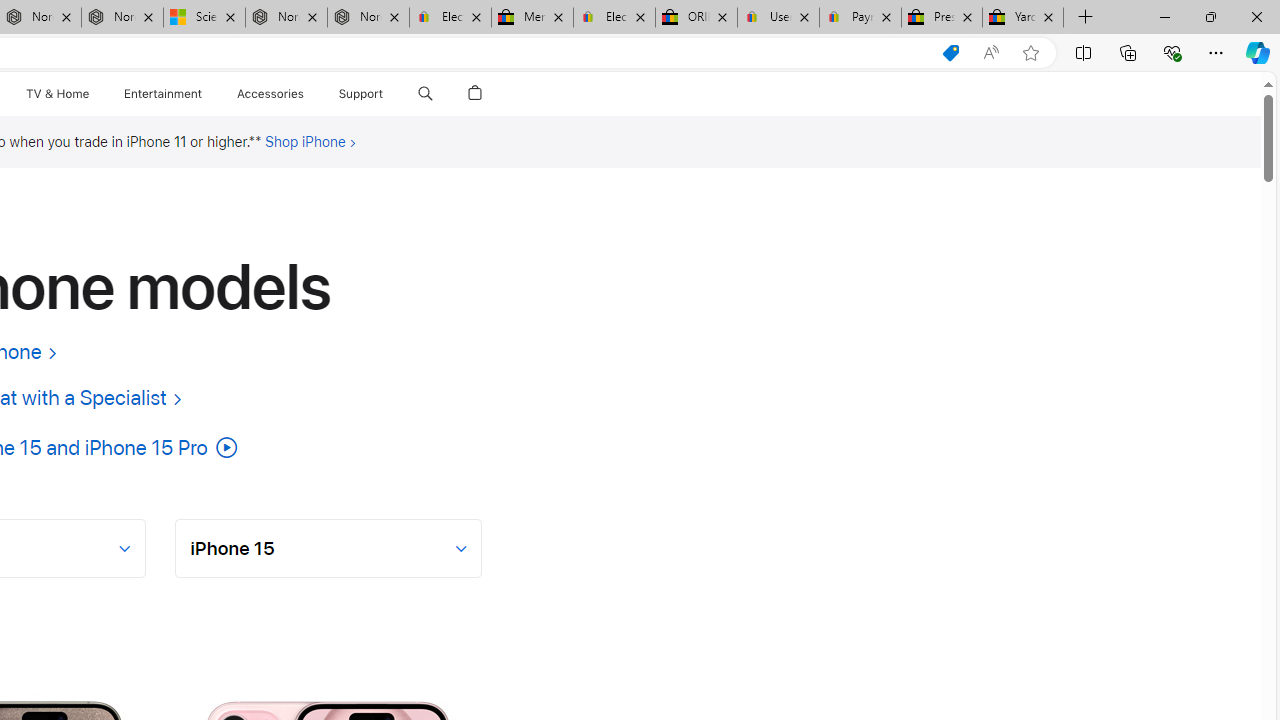  What do you see at coordinates (255, 141) in the screenshot?
I see `Footnote ** symbol` at bounding box center [255, 141].